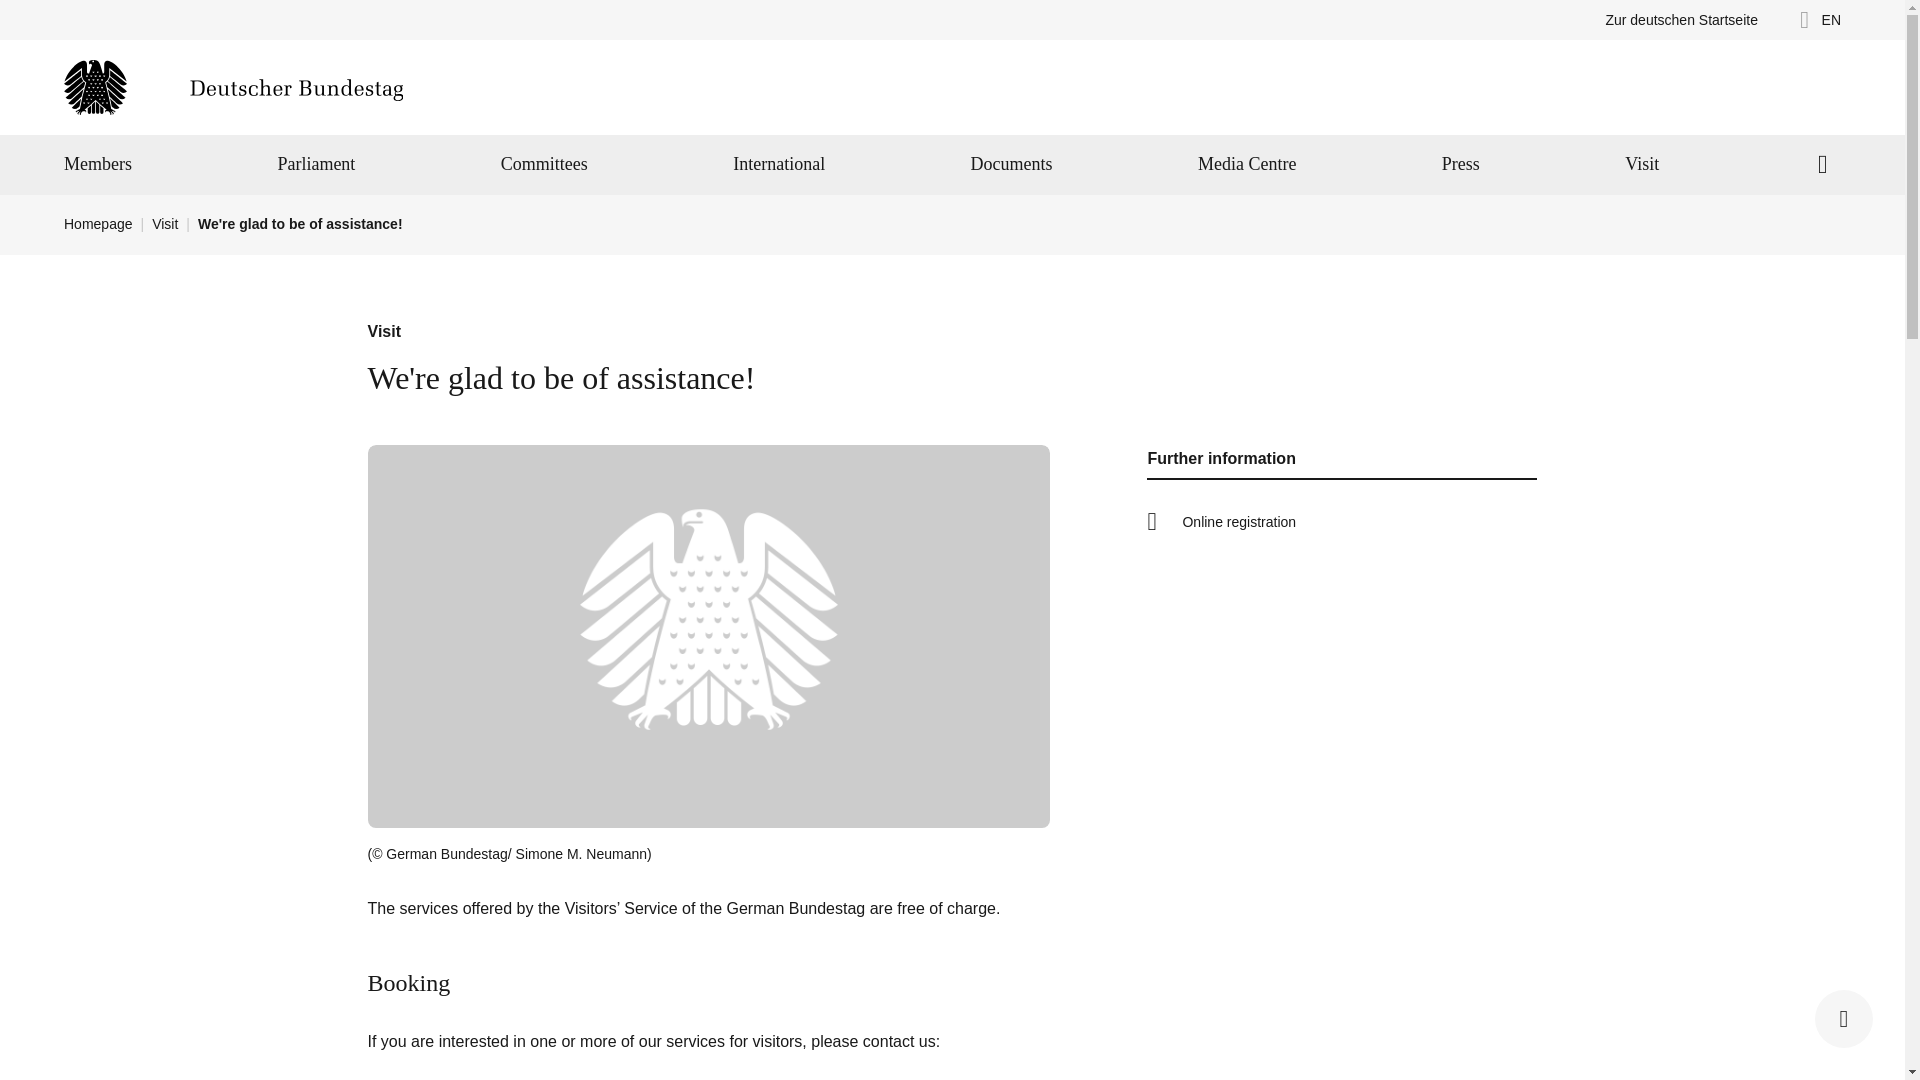 The height and width of the screenshot is (1080, 1920). I want to click on EN, so click(1814, 20).